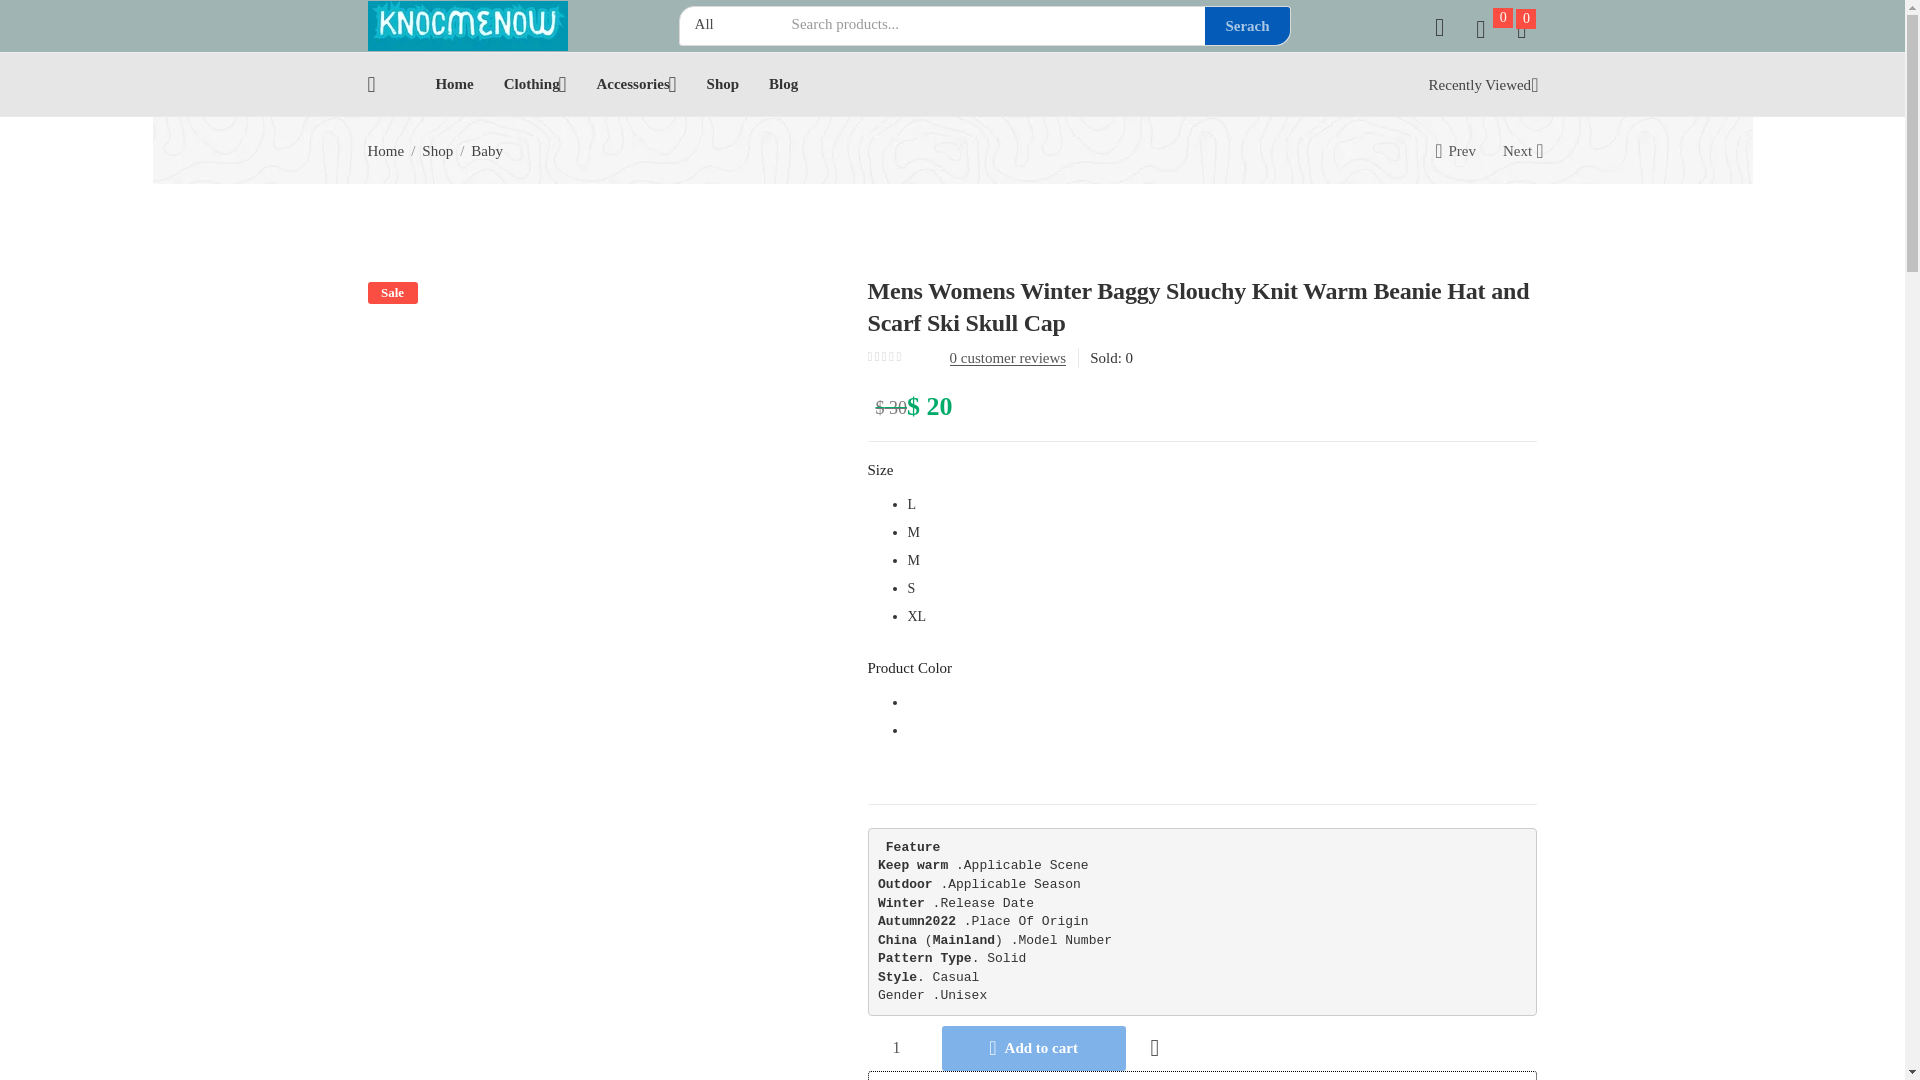 This screenshot has height=1080, width=1920. What do you see at coordinates (1222, 616) in the screenshot?
I see `XL` at bounding box center [1222, 616].